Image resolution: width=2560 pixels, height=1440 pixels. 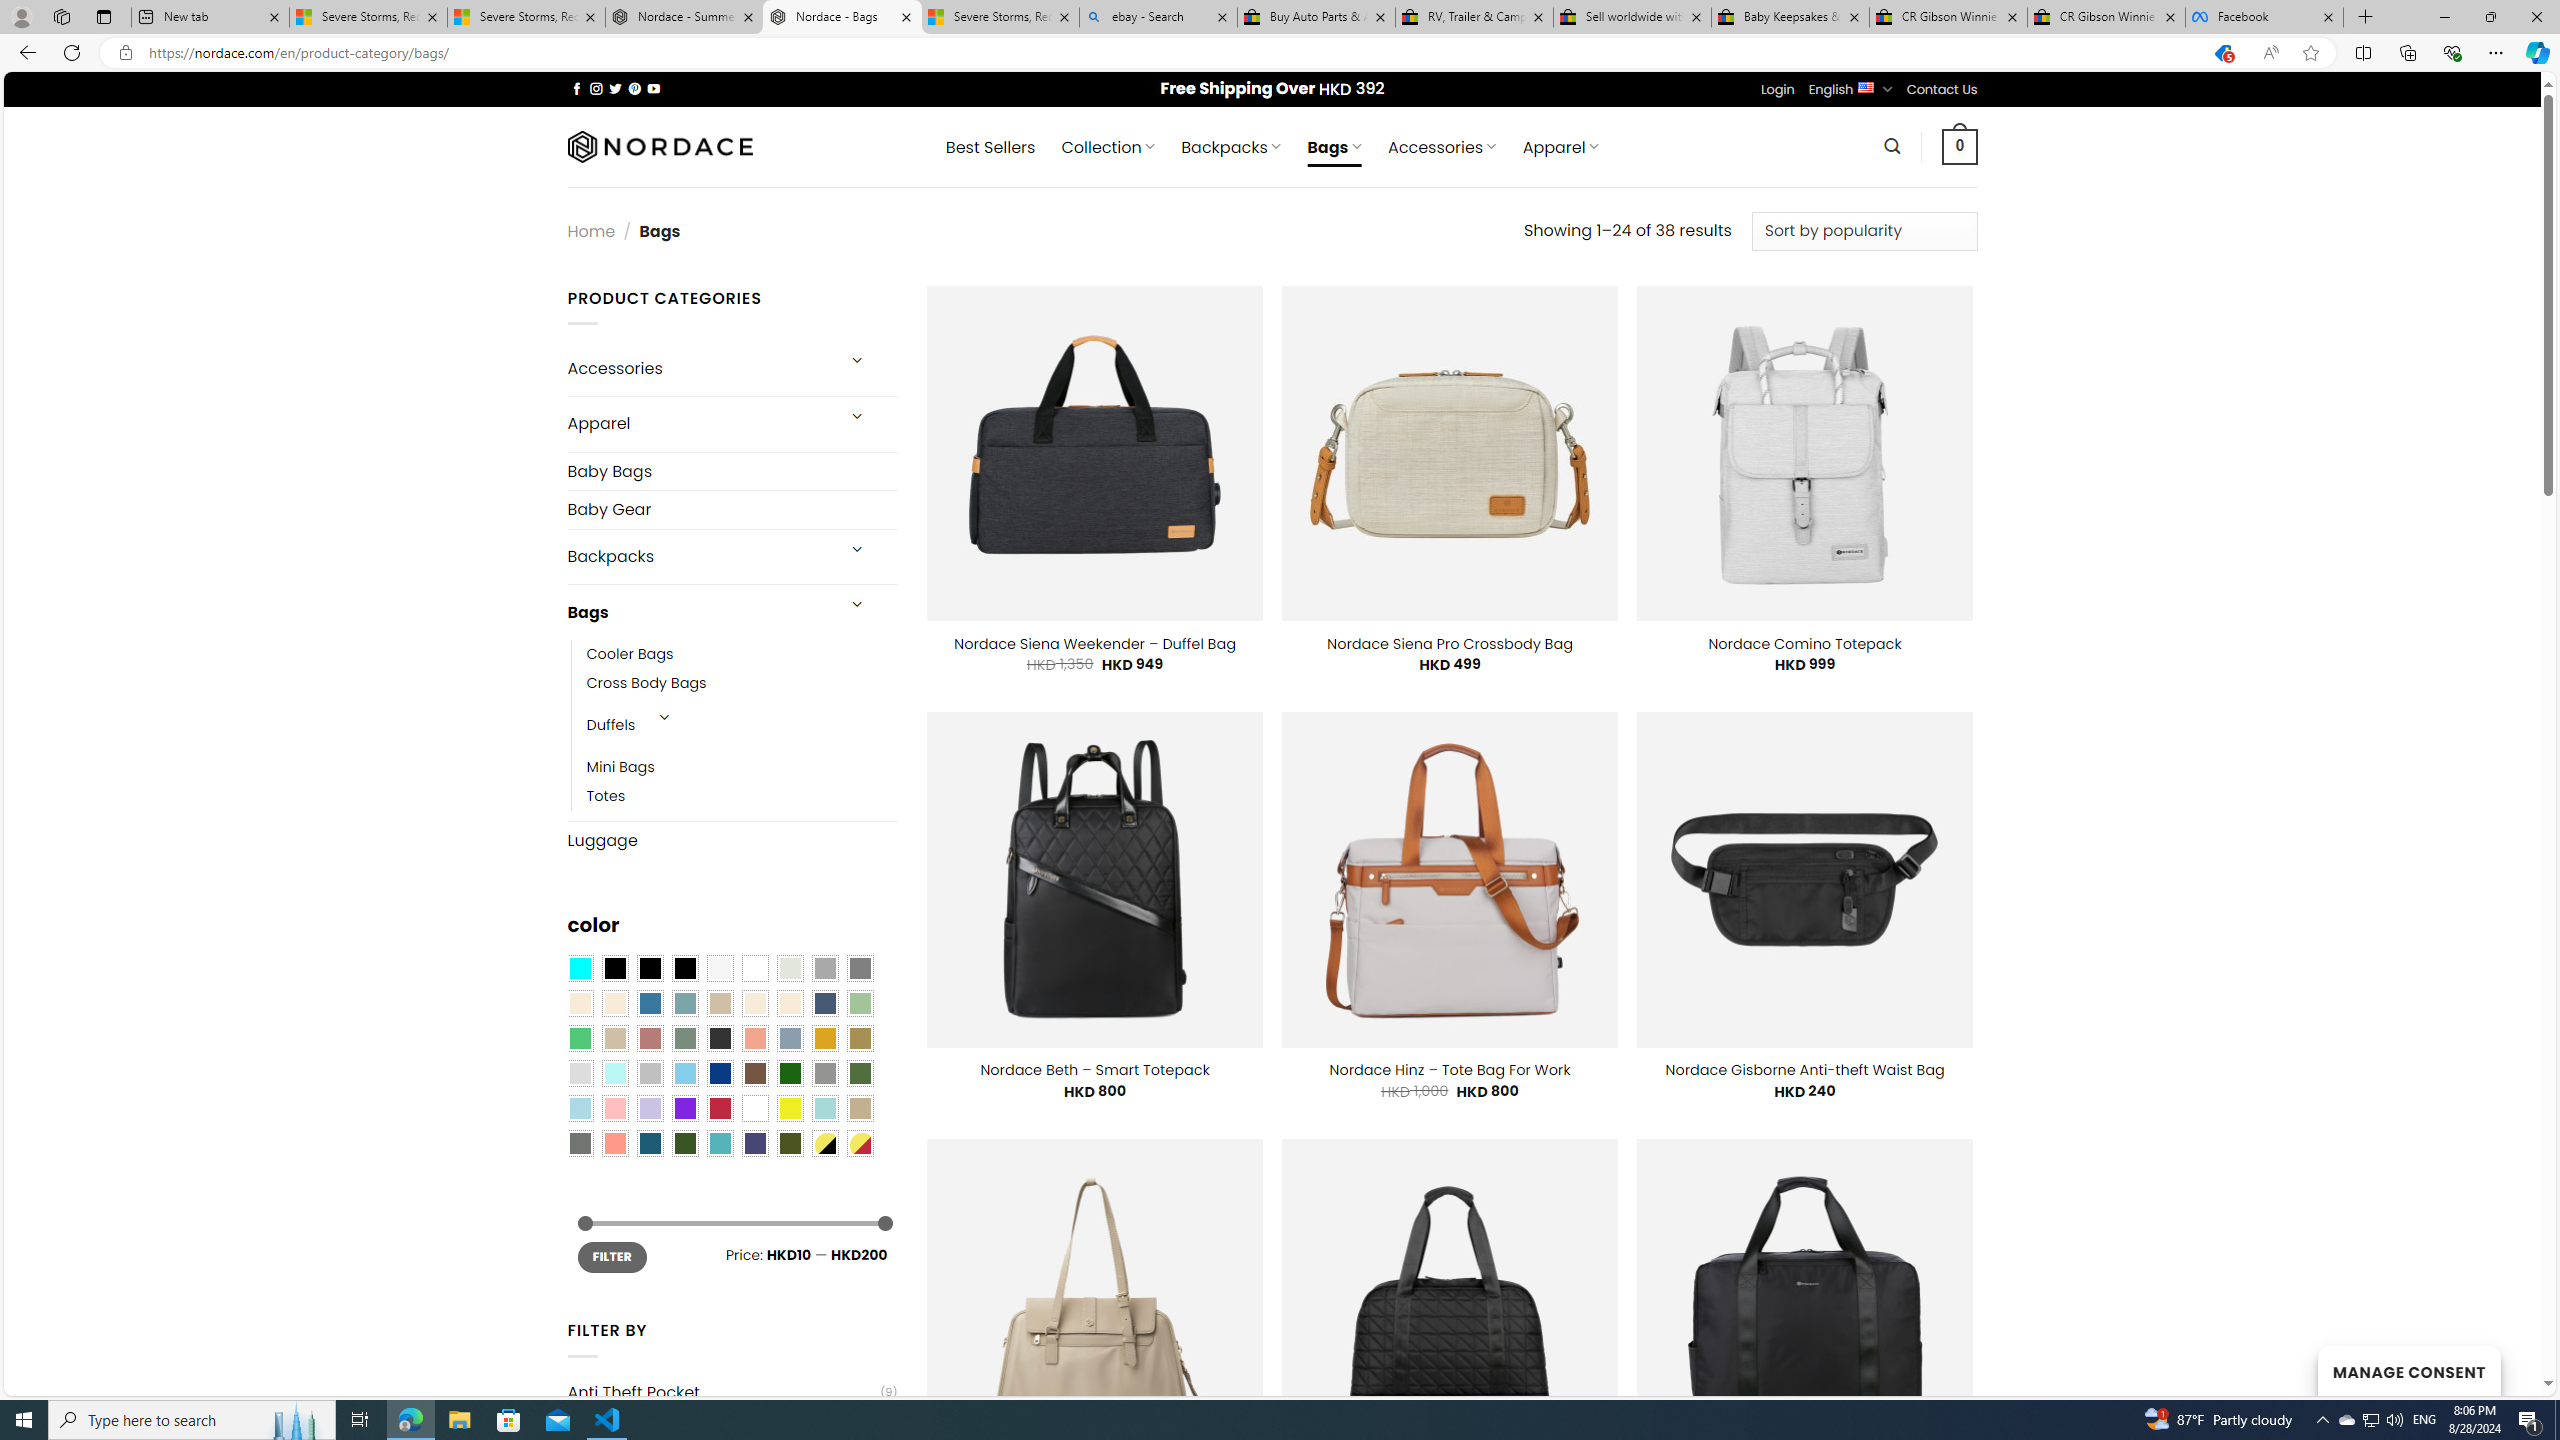 What do you see at coordinates (732, 470) in the screenshot?
I see `Baby Bags` at bounding box center [732, 470].